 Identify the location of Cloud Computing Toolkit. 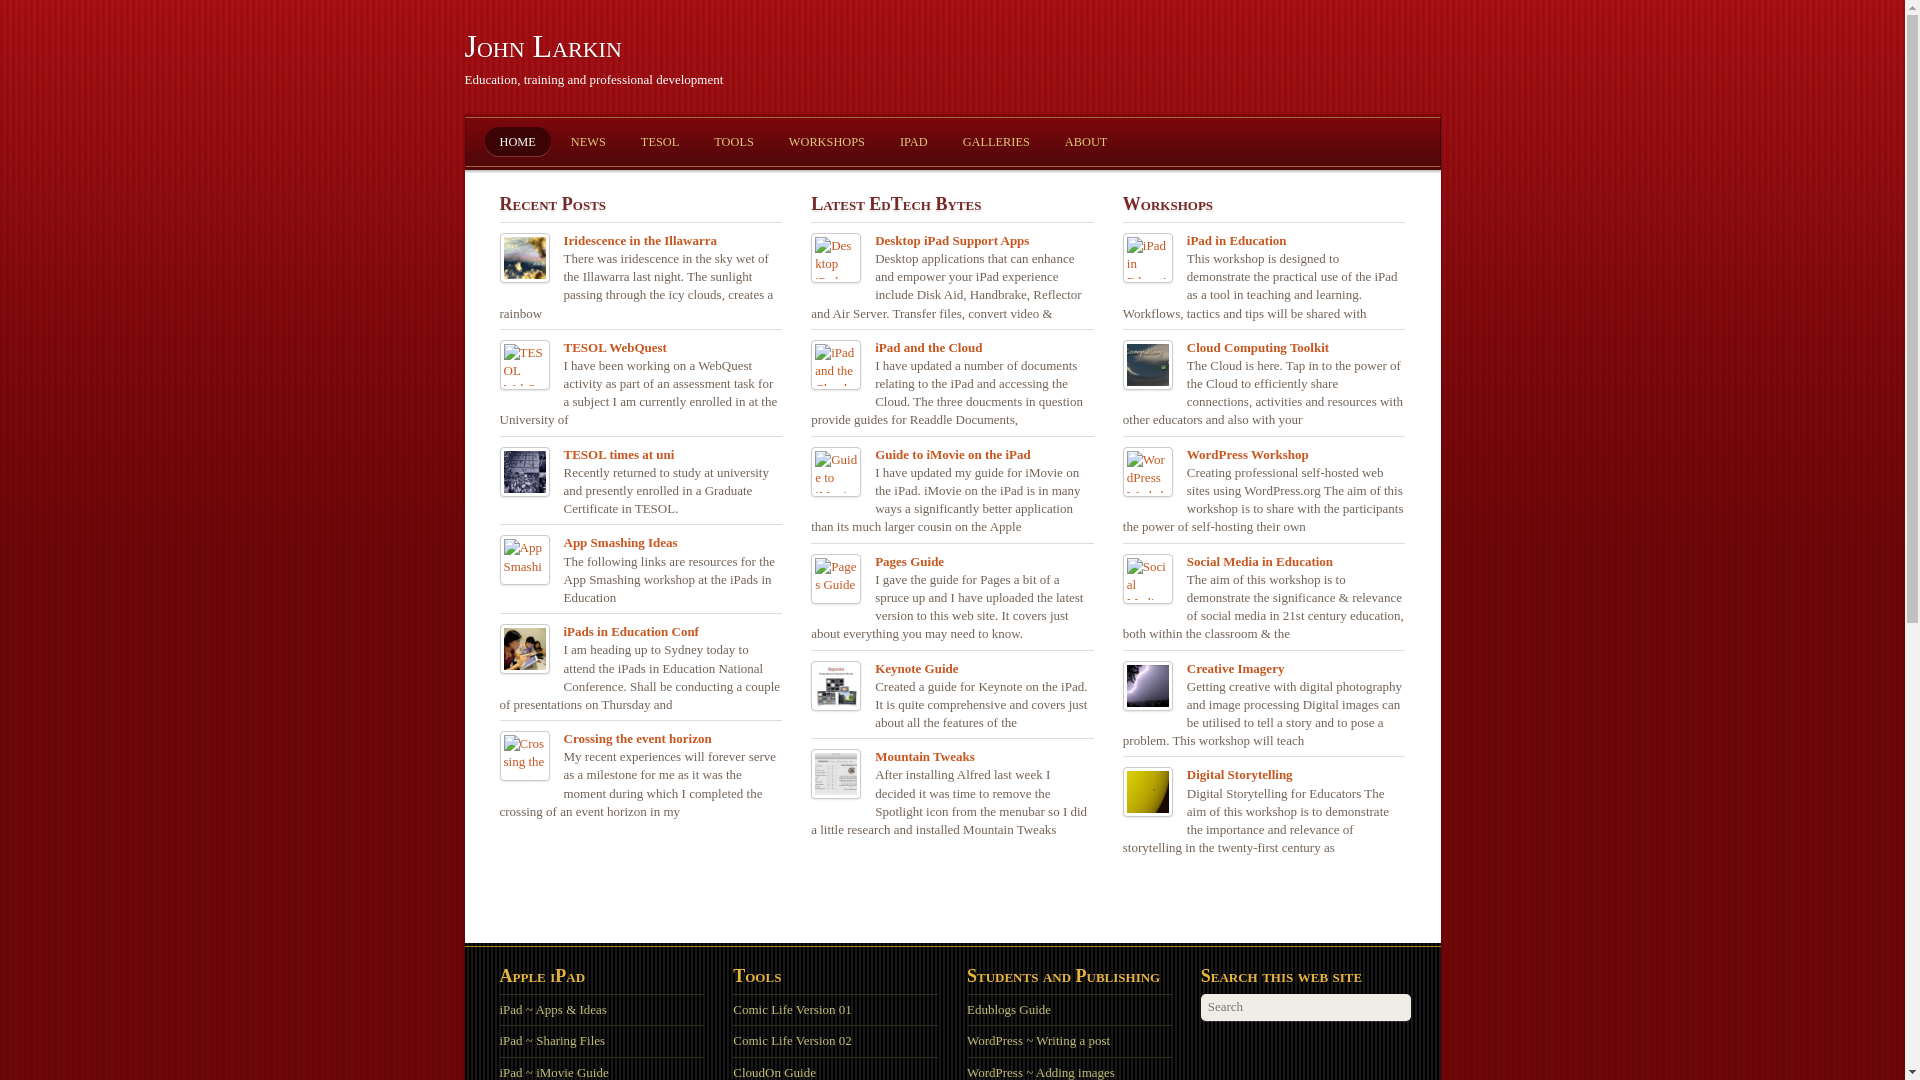
(1258, 348).